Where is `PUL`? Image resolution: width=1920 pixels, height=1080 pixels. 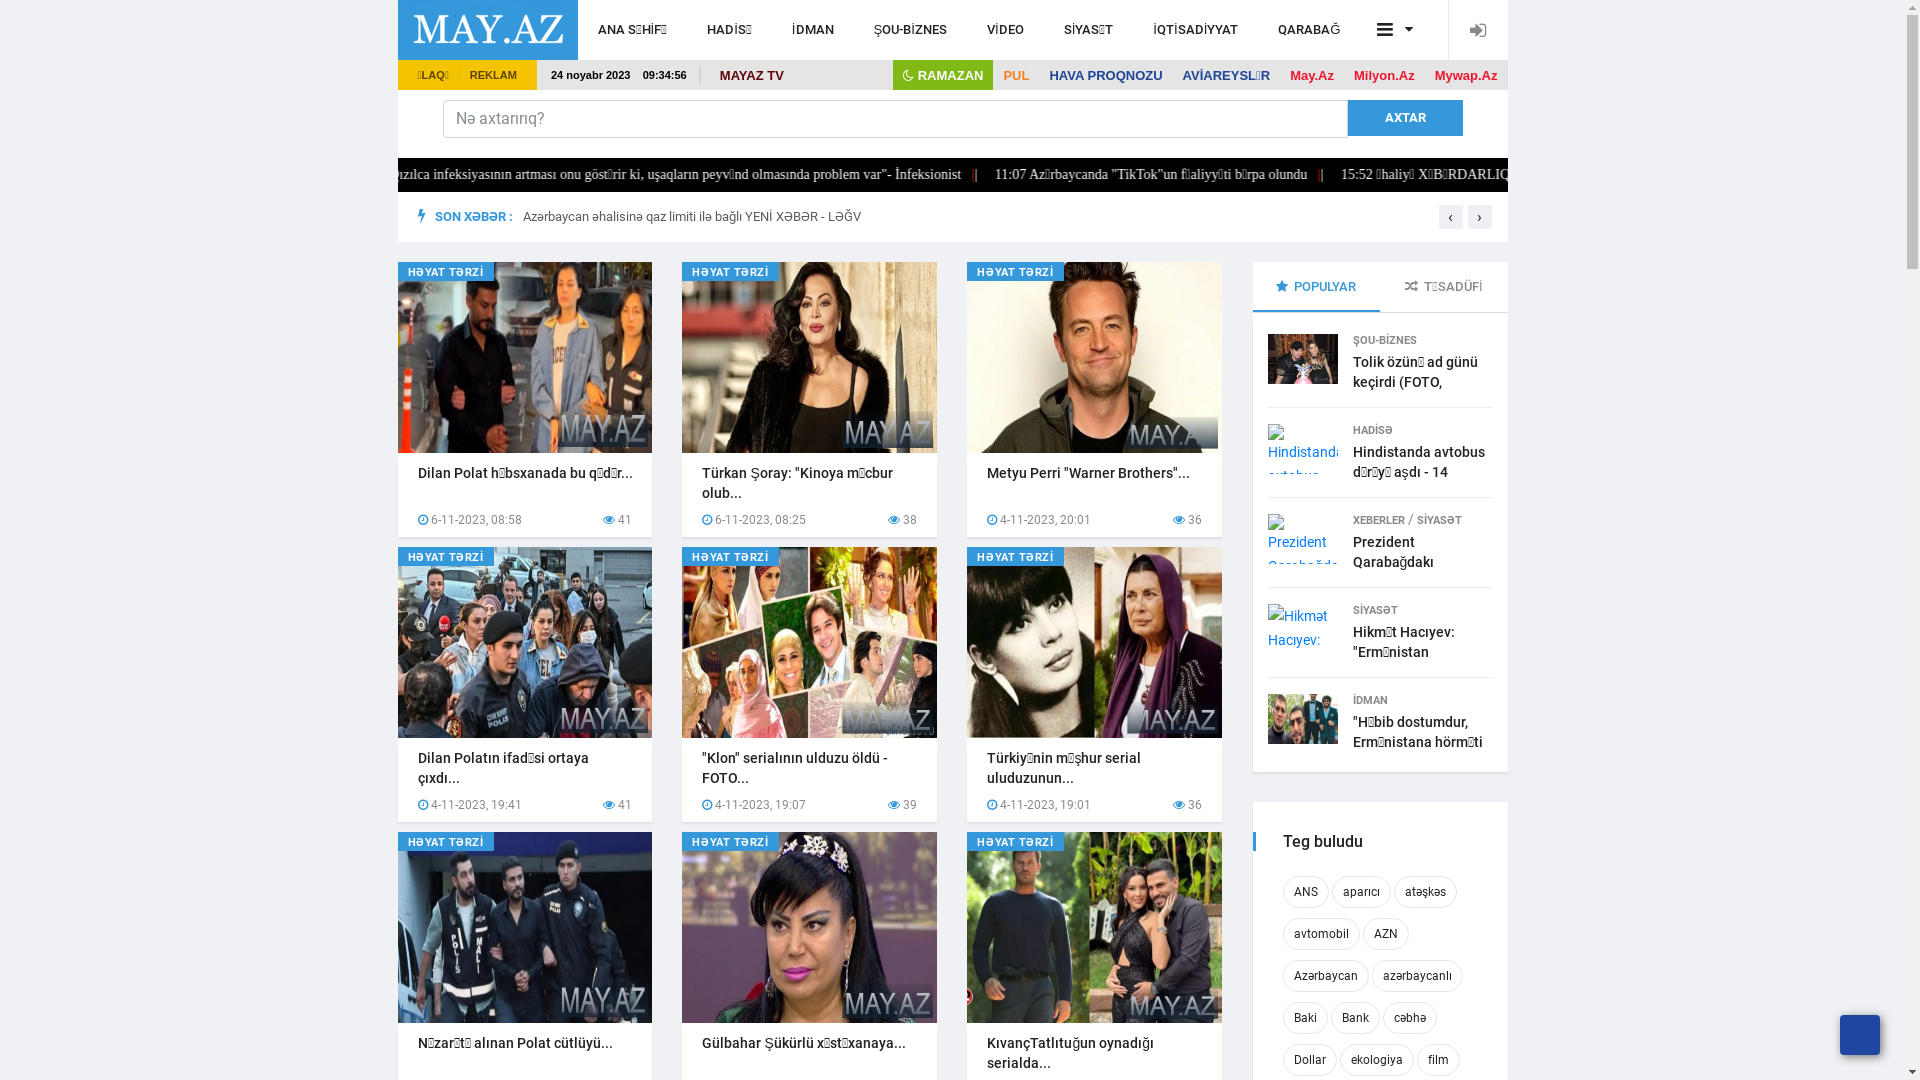 PUL is located at coordinates (1016, 76).